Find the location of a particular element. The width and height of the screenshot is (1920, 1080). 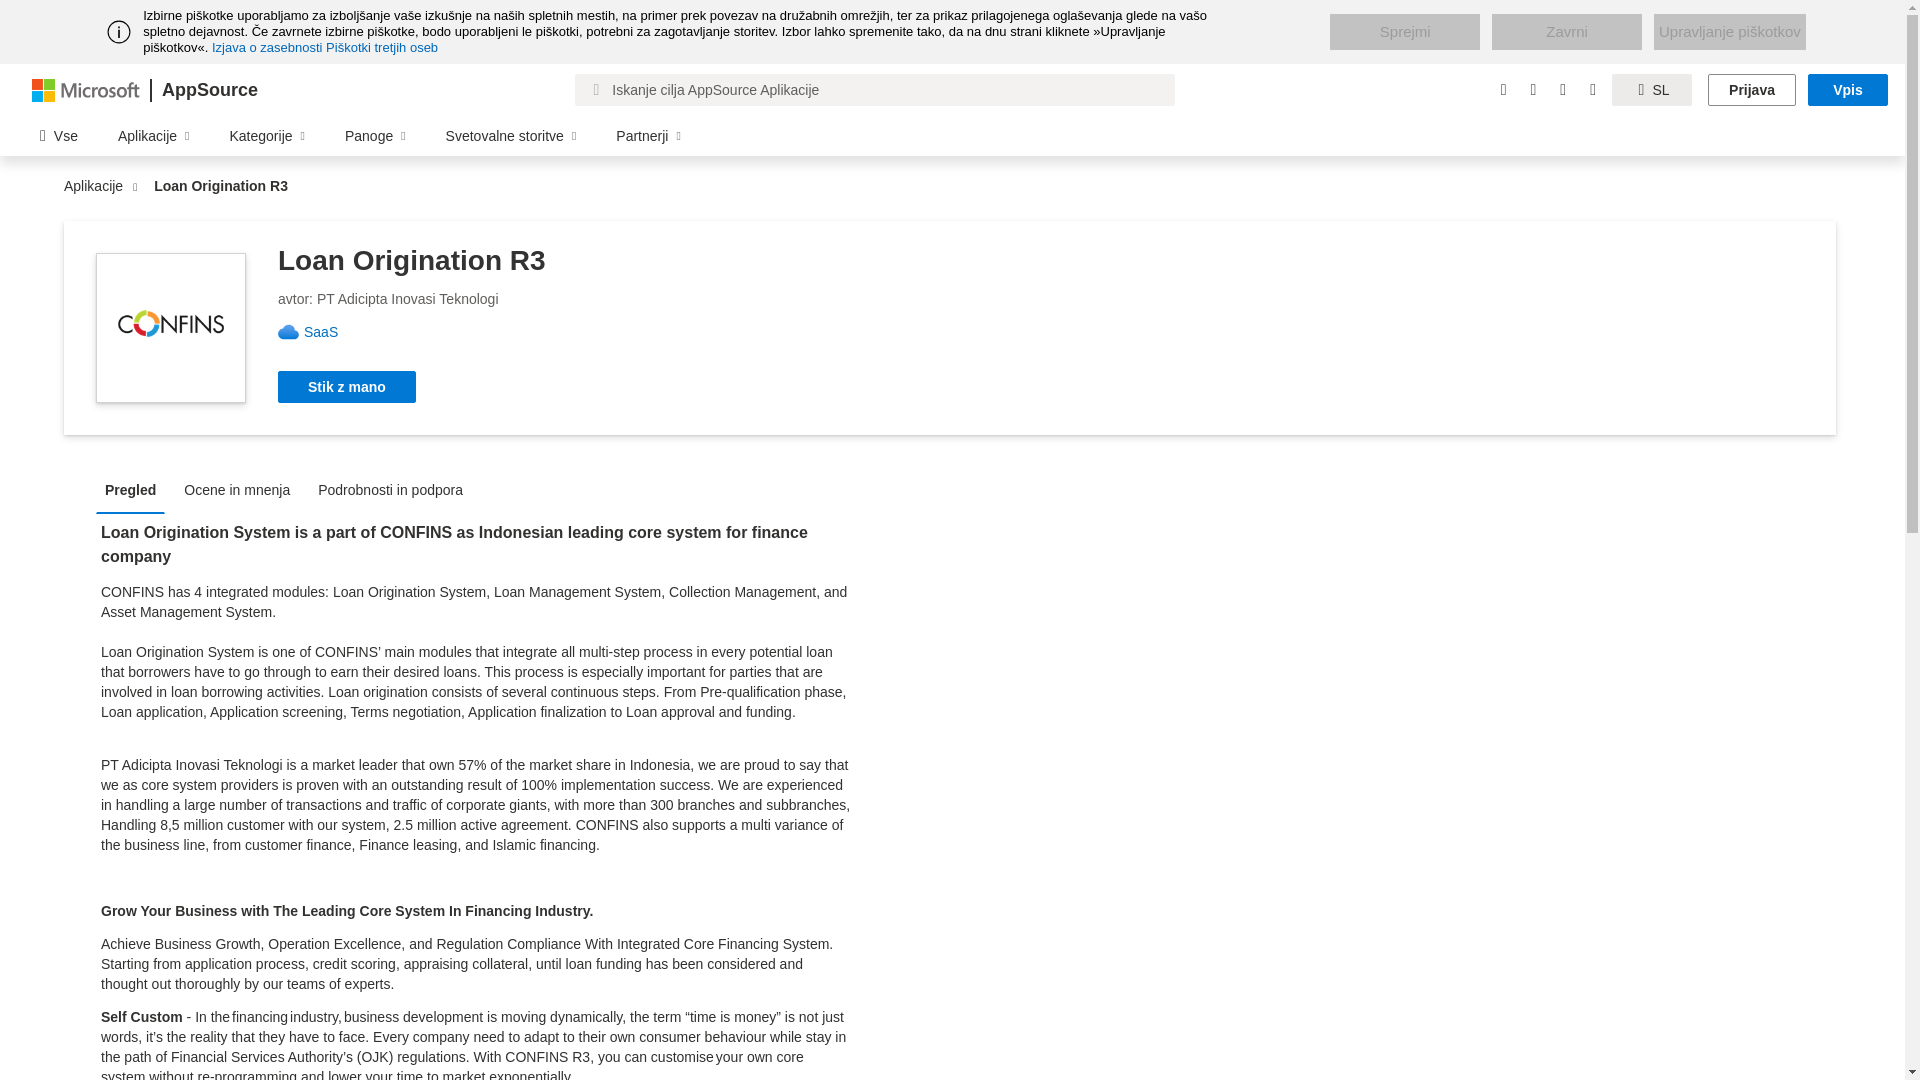

Podrobnosti in podpora is located at coordinates (395, 488).